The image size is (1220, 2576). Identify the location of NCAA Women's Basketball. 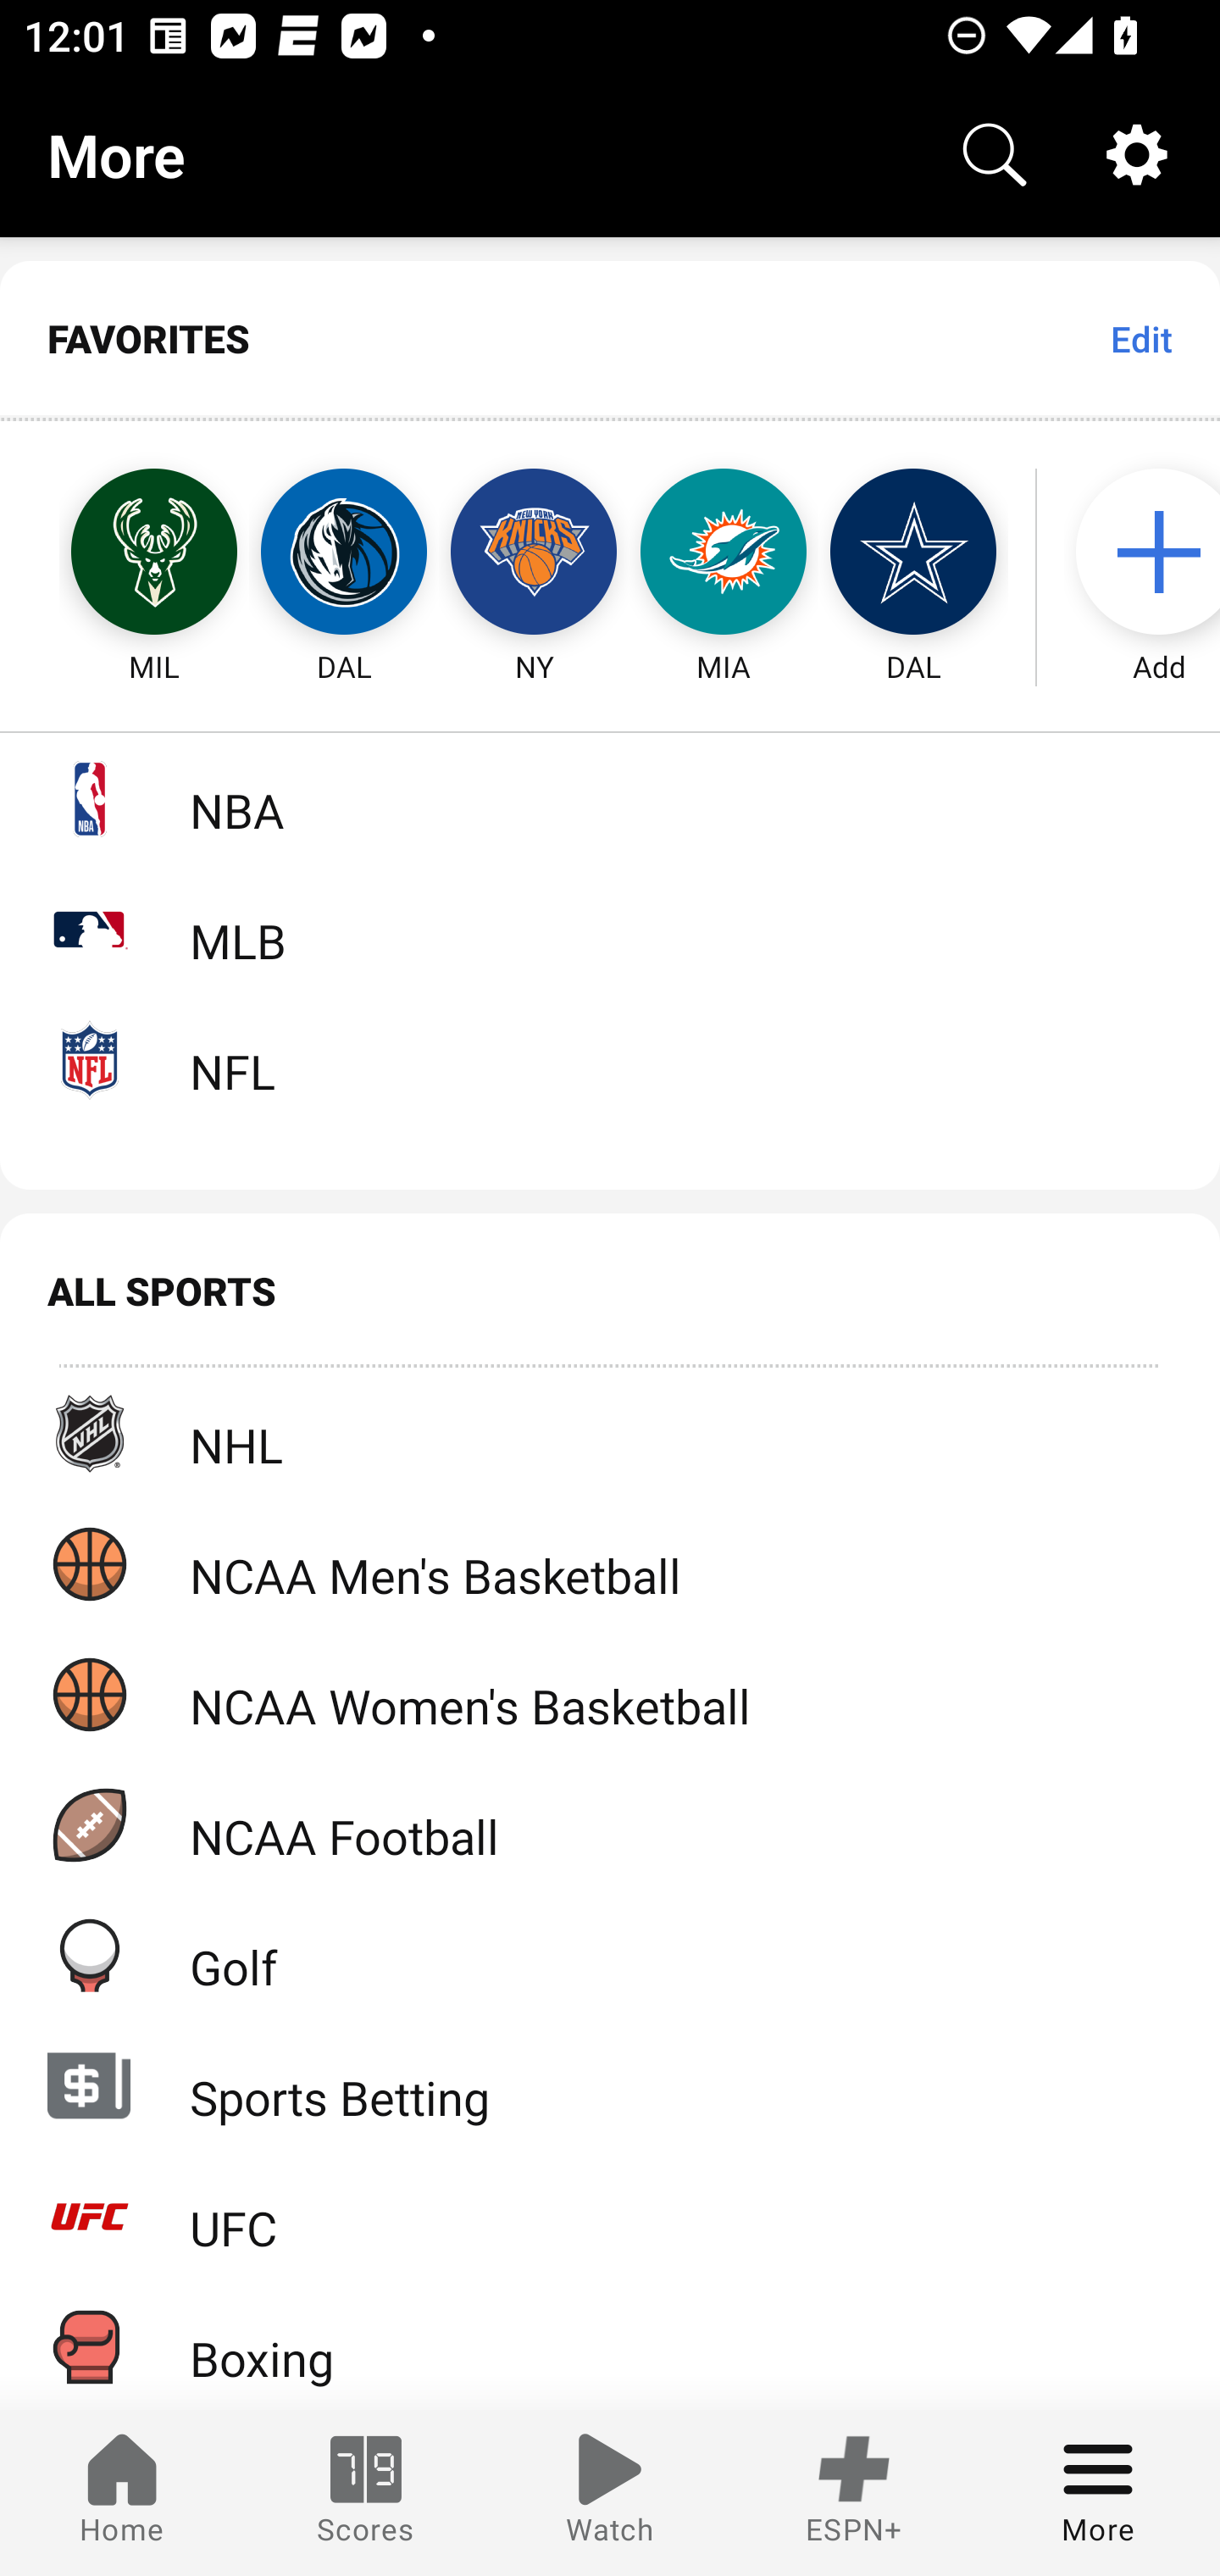
(610, 1693).